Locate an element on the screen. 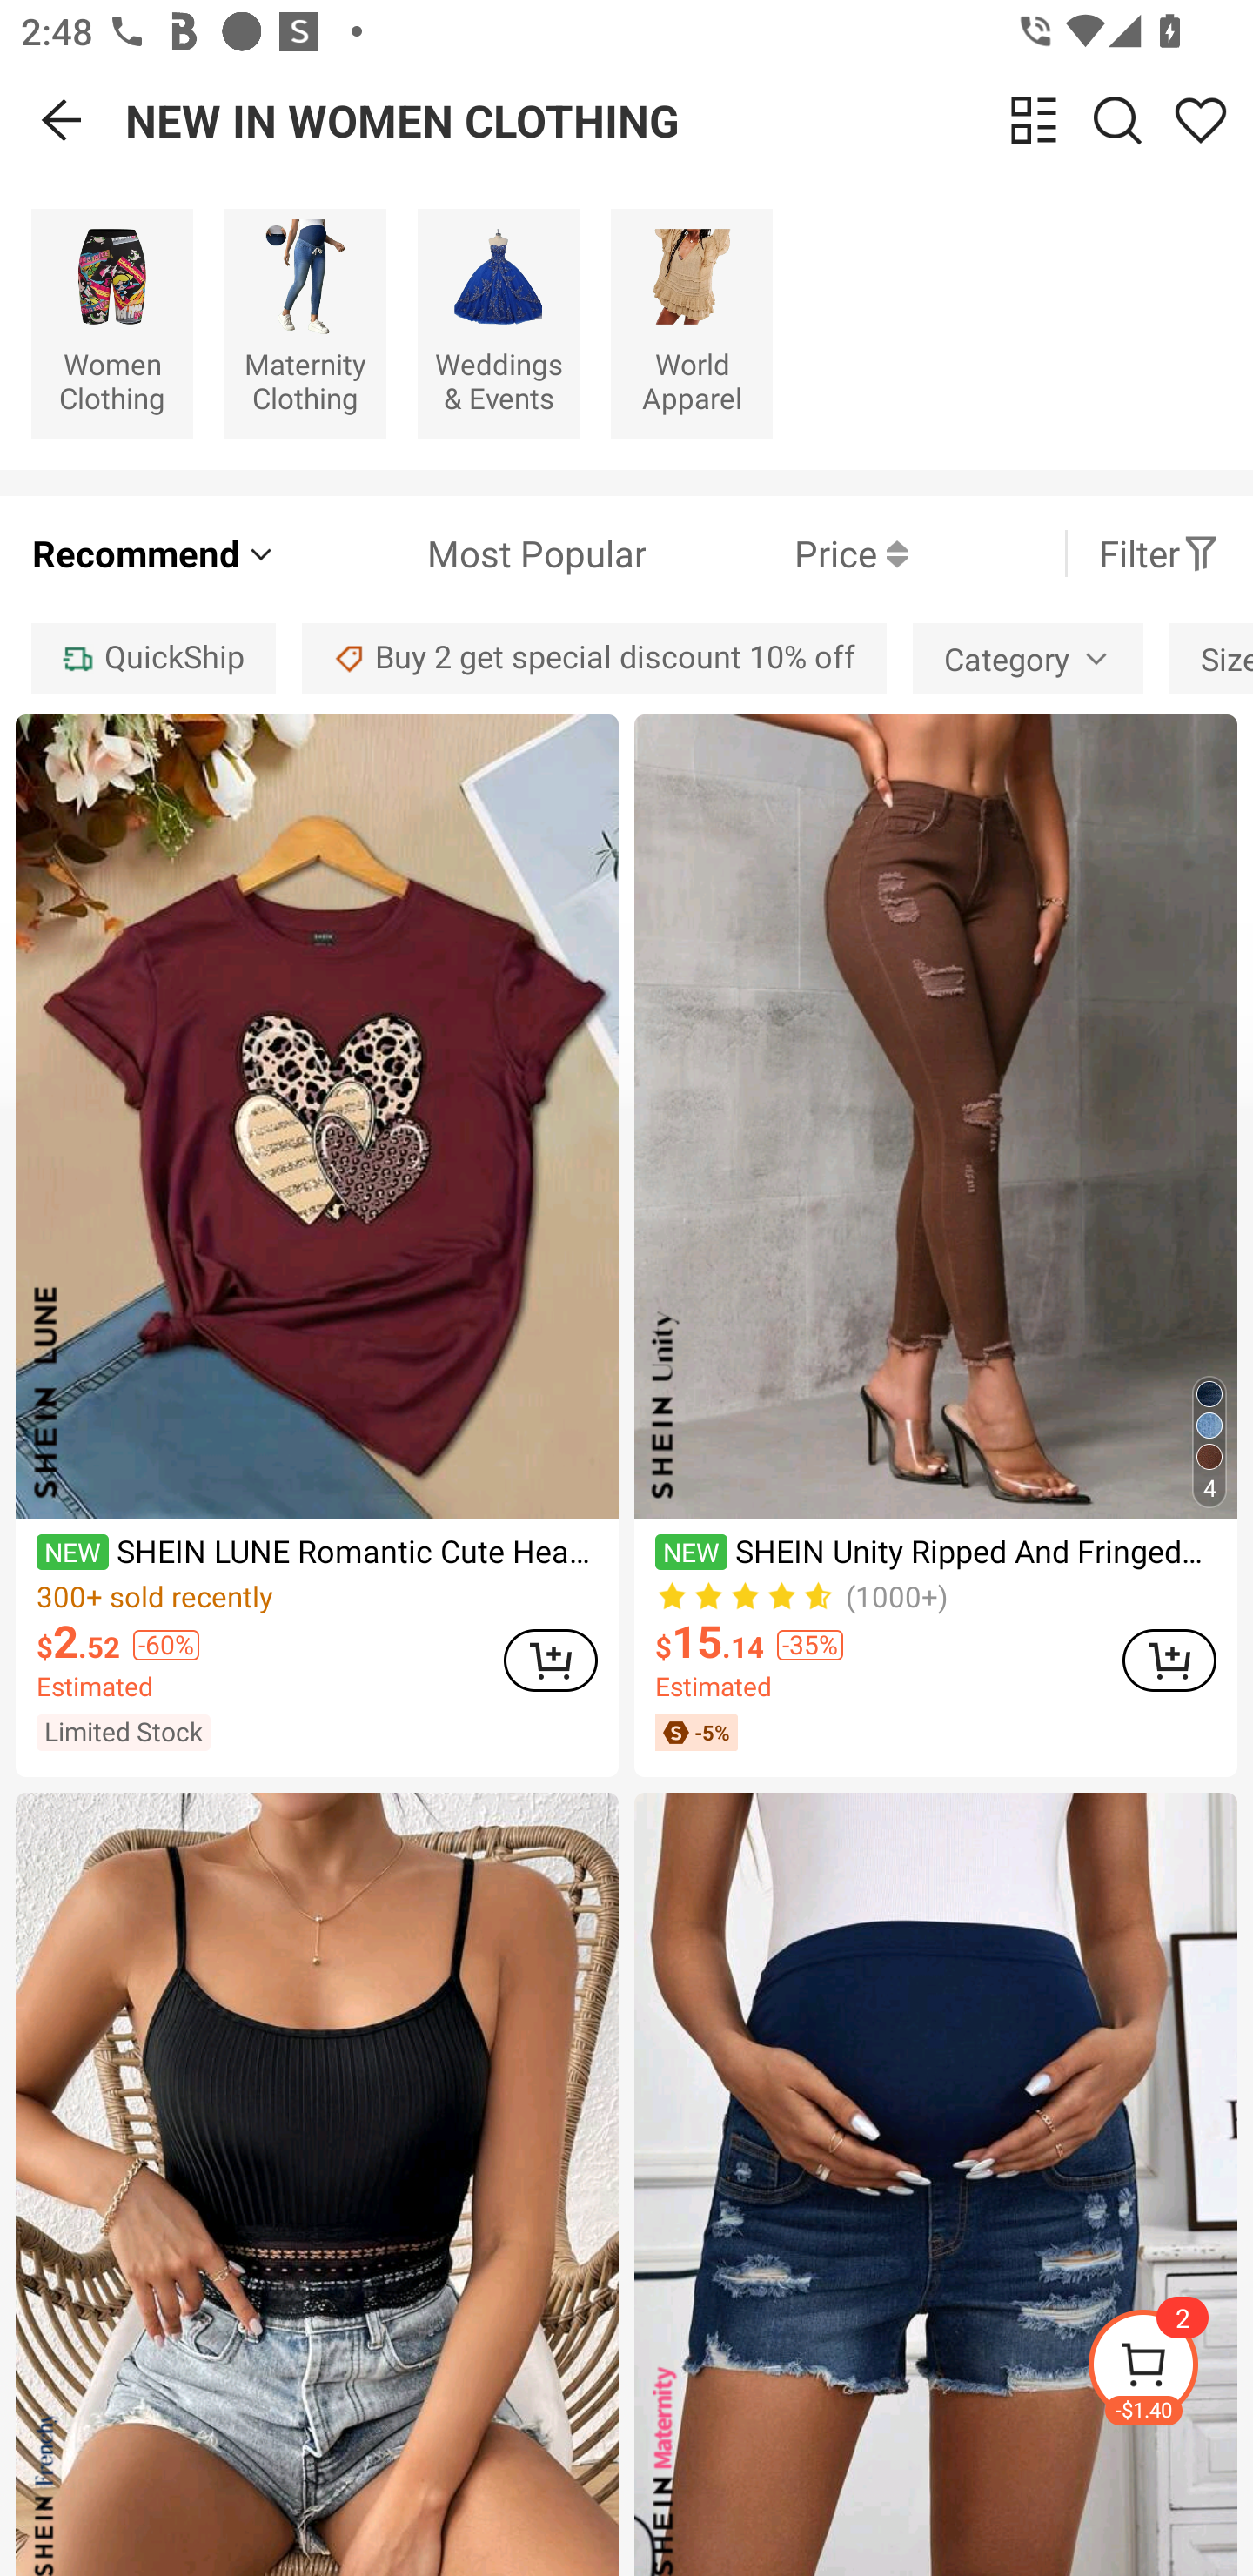 This screenshot has height=2576, width=1253. Recommend is located at coordinates (155, 553).